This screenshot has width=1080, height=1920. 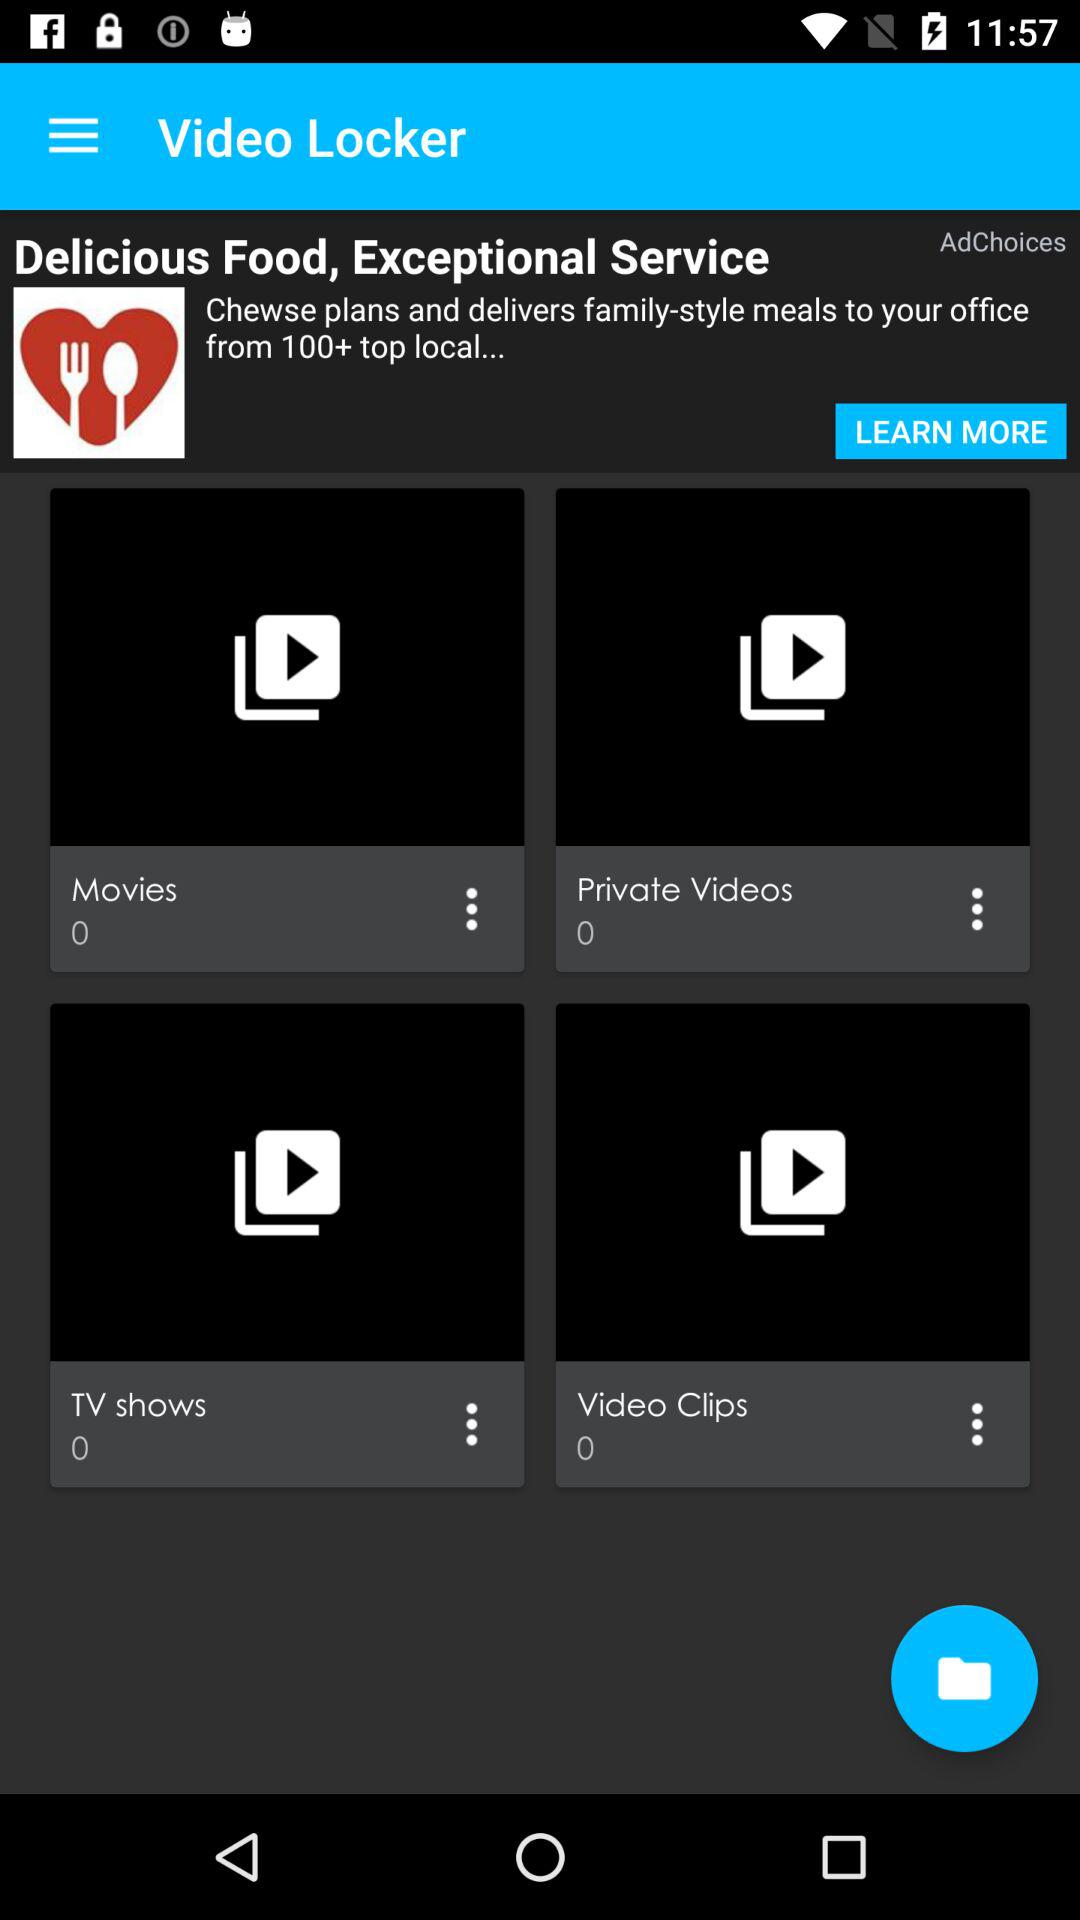 What do you see at coordinates (793, 666) in the screenshot?
I see `select the folder beside the movies folder` at bounding box center [793, 666].